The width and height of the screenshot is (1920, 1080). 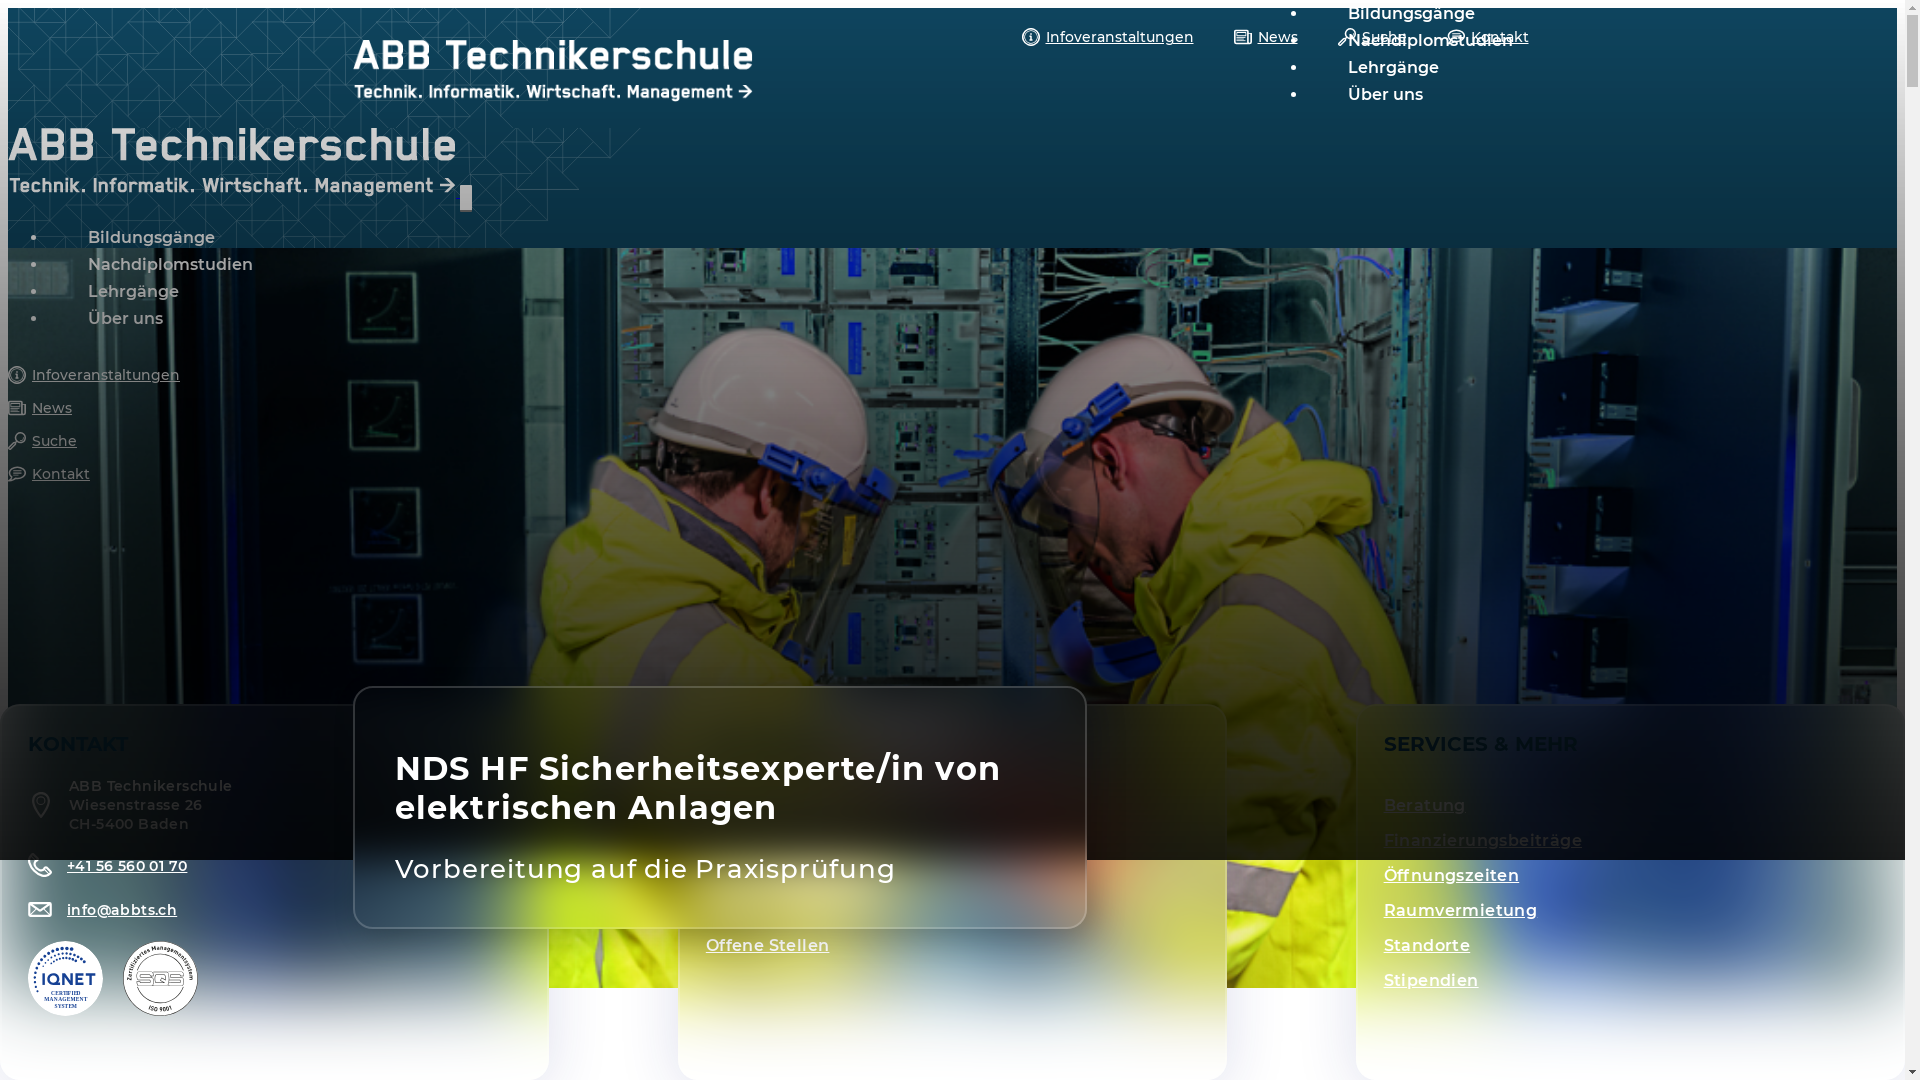 What do you see at coordinates (1266, 37) in the screenshot?
I see `News` at bounding box center [1266, 37].